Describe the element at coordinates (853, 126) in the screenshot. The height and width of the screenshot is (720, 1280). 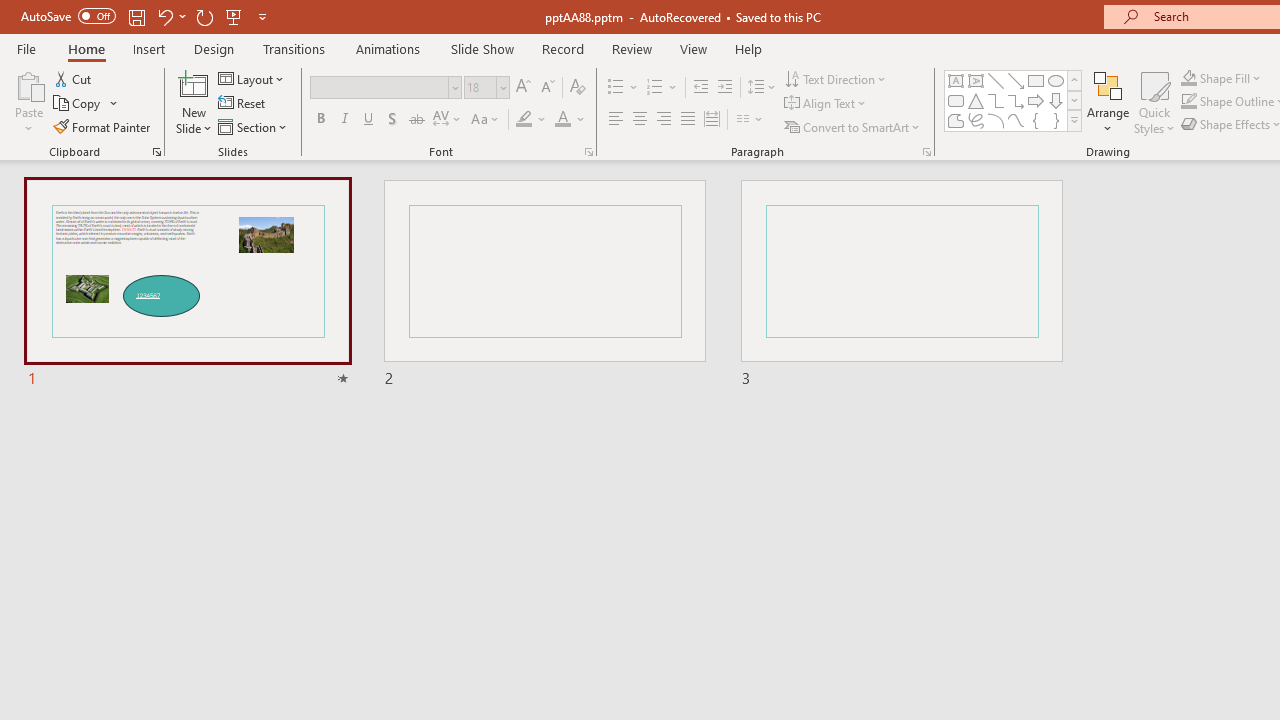
I see `Convert to SmartArt` at that location.